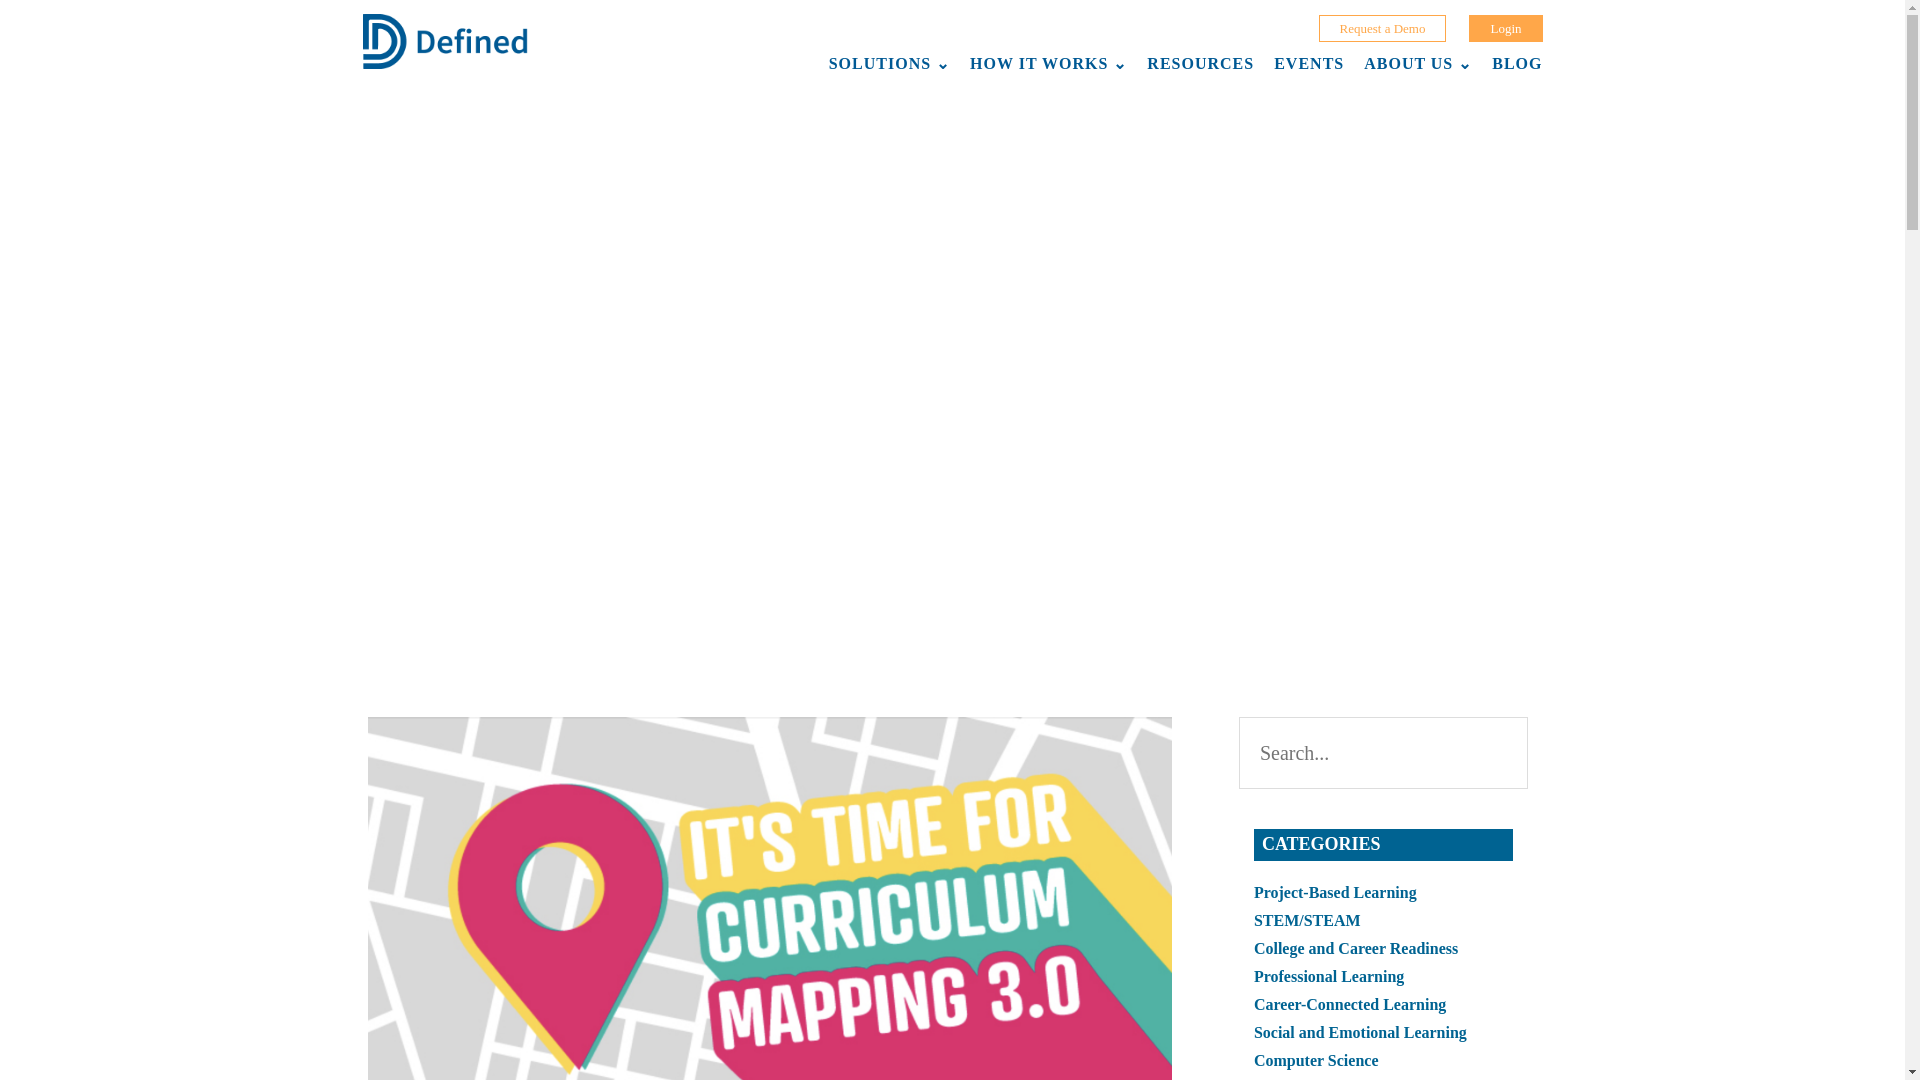 The width and height of the screenshot is (1920, 1080). I want to click on EVENTS, so click(1308, 64).